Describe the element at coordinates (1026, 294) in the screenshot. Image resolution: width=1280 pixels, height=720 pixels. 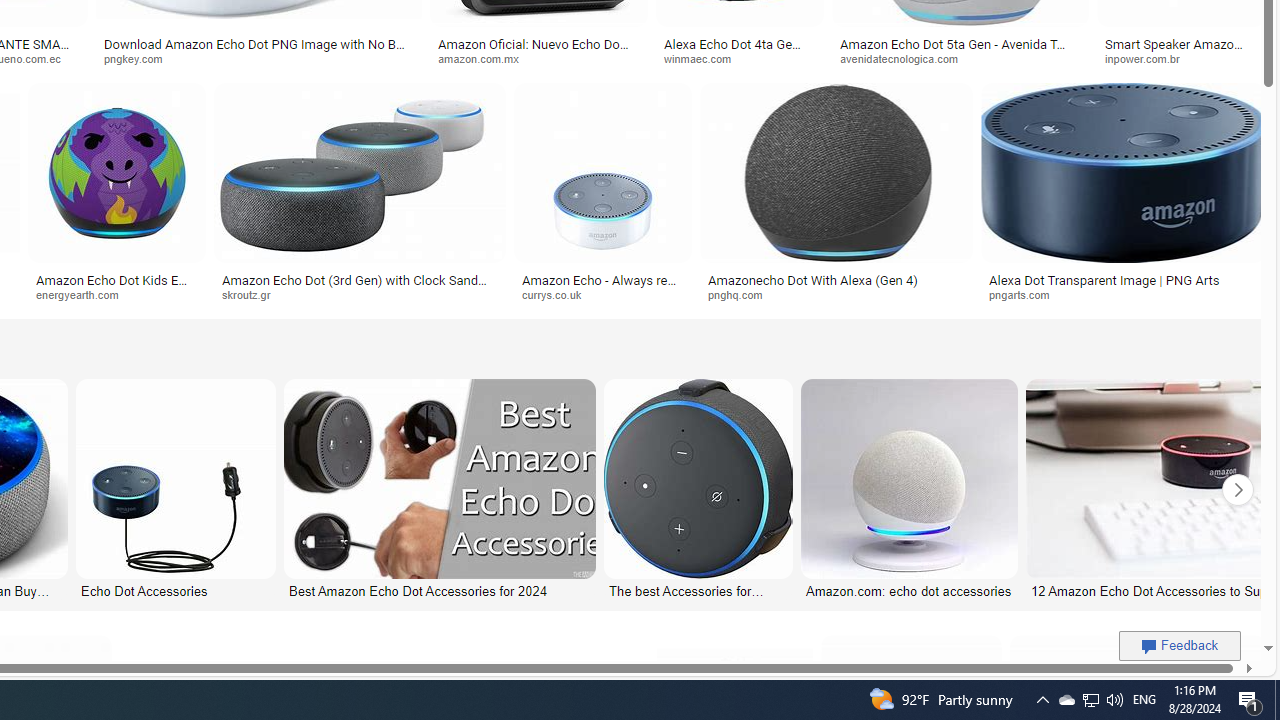
I see `pngarts.com` at that location.